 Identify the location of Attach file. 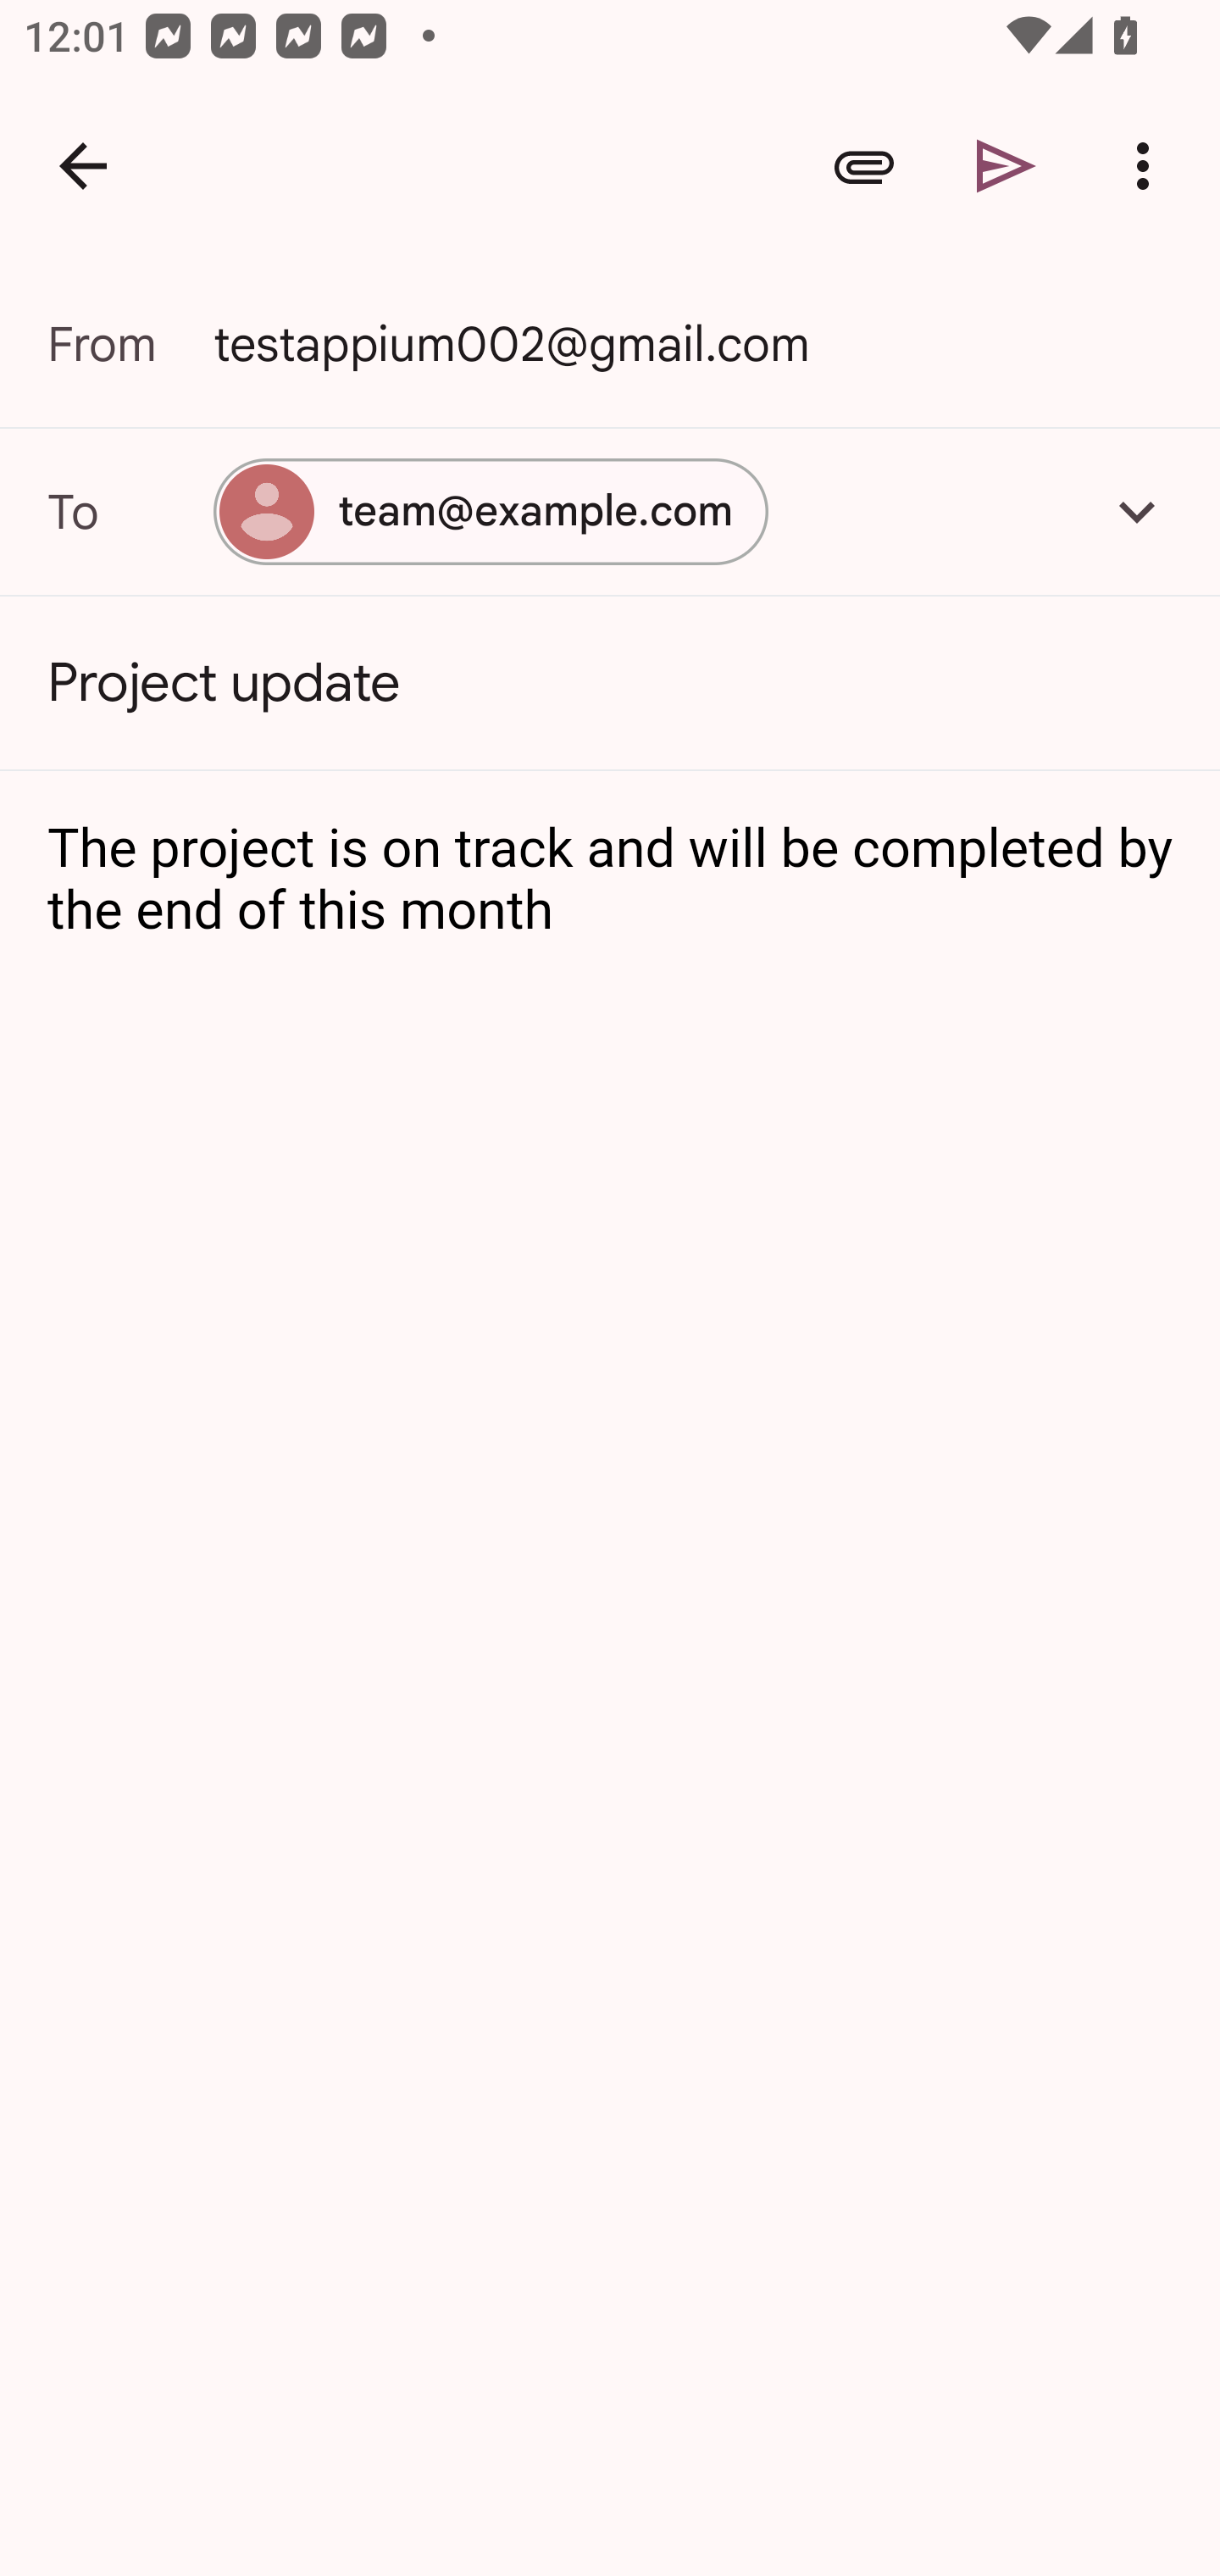
(864, 166).